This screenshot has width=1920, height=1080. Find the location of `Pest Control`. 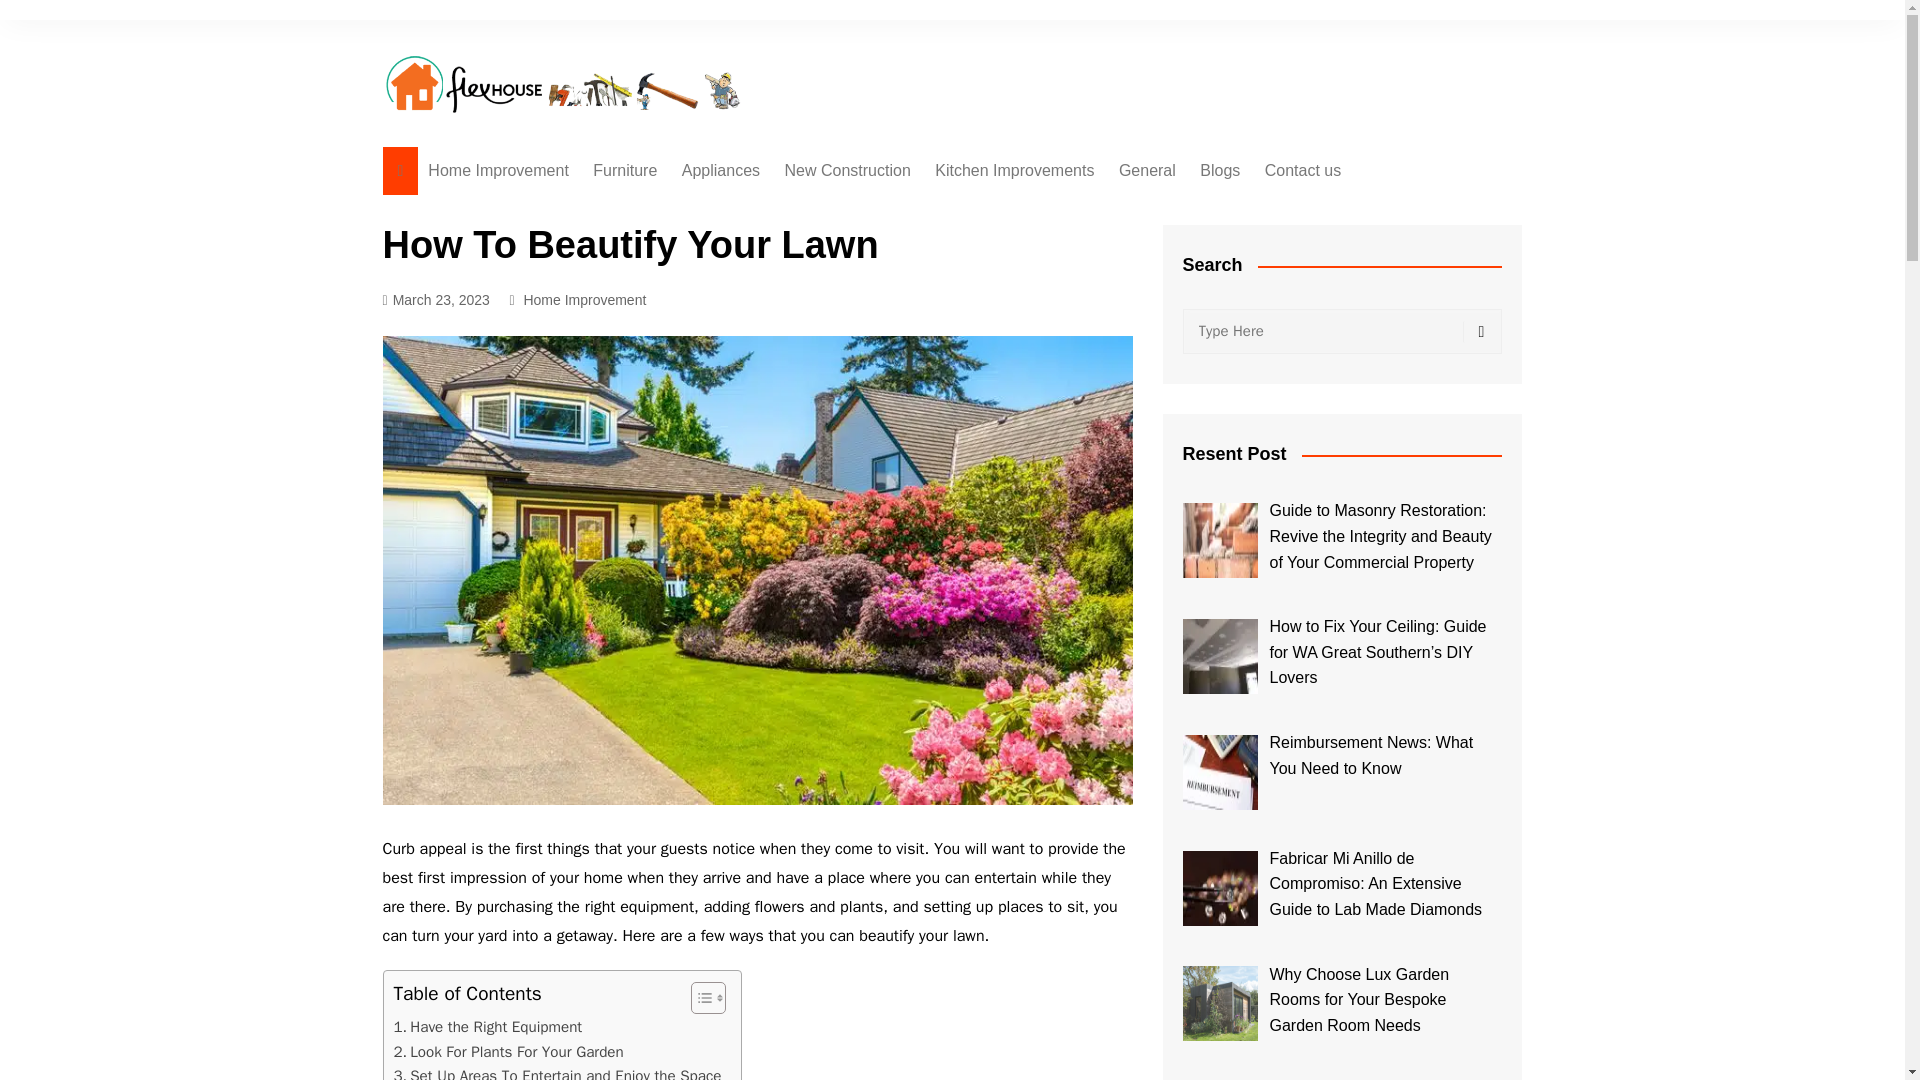

Pest Control is located at coordinates (1218, 211).